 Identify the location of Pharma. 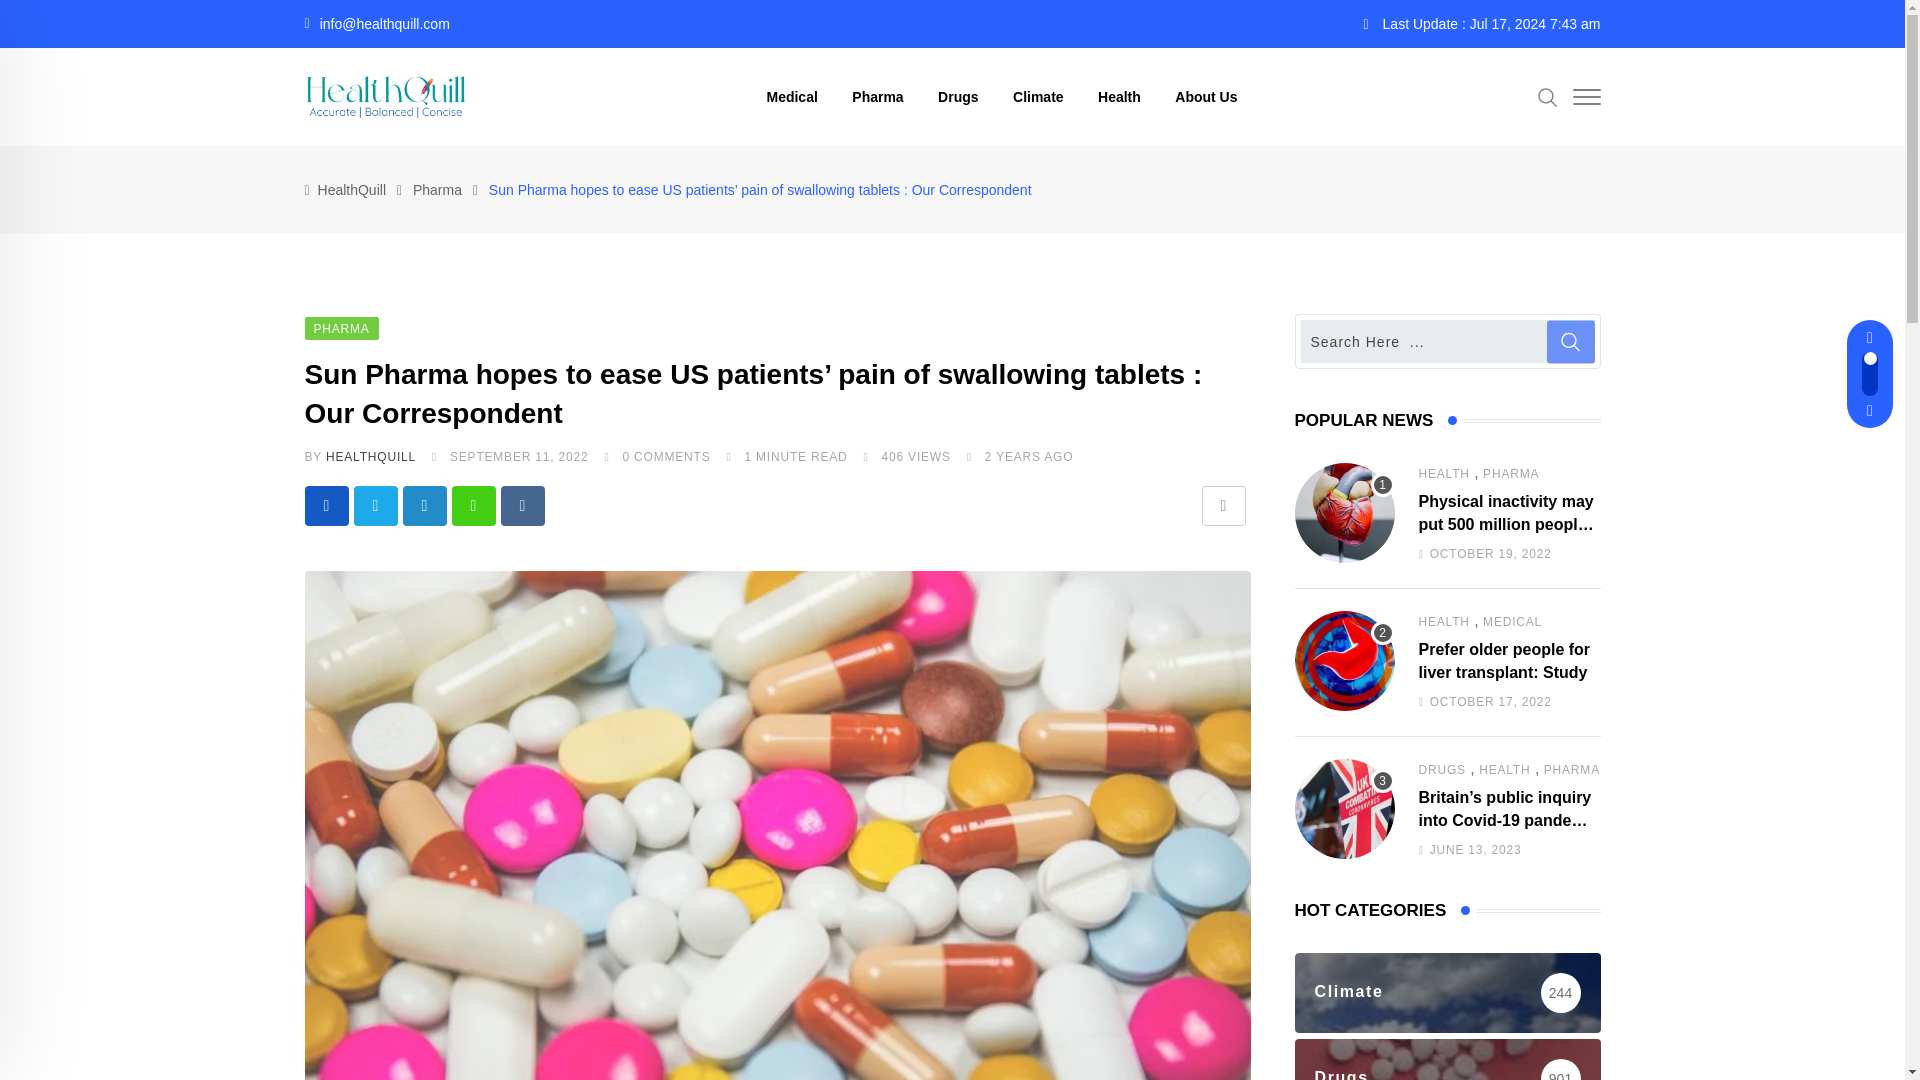
(437, 190).